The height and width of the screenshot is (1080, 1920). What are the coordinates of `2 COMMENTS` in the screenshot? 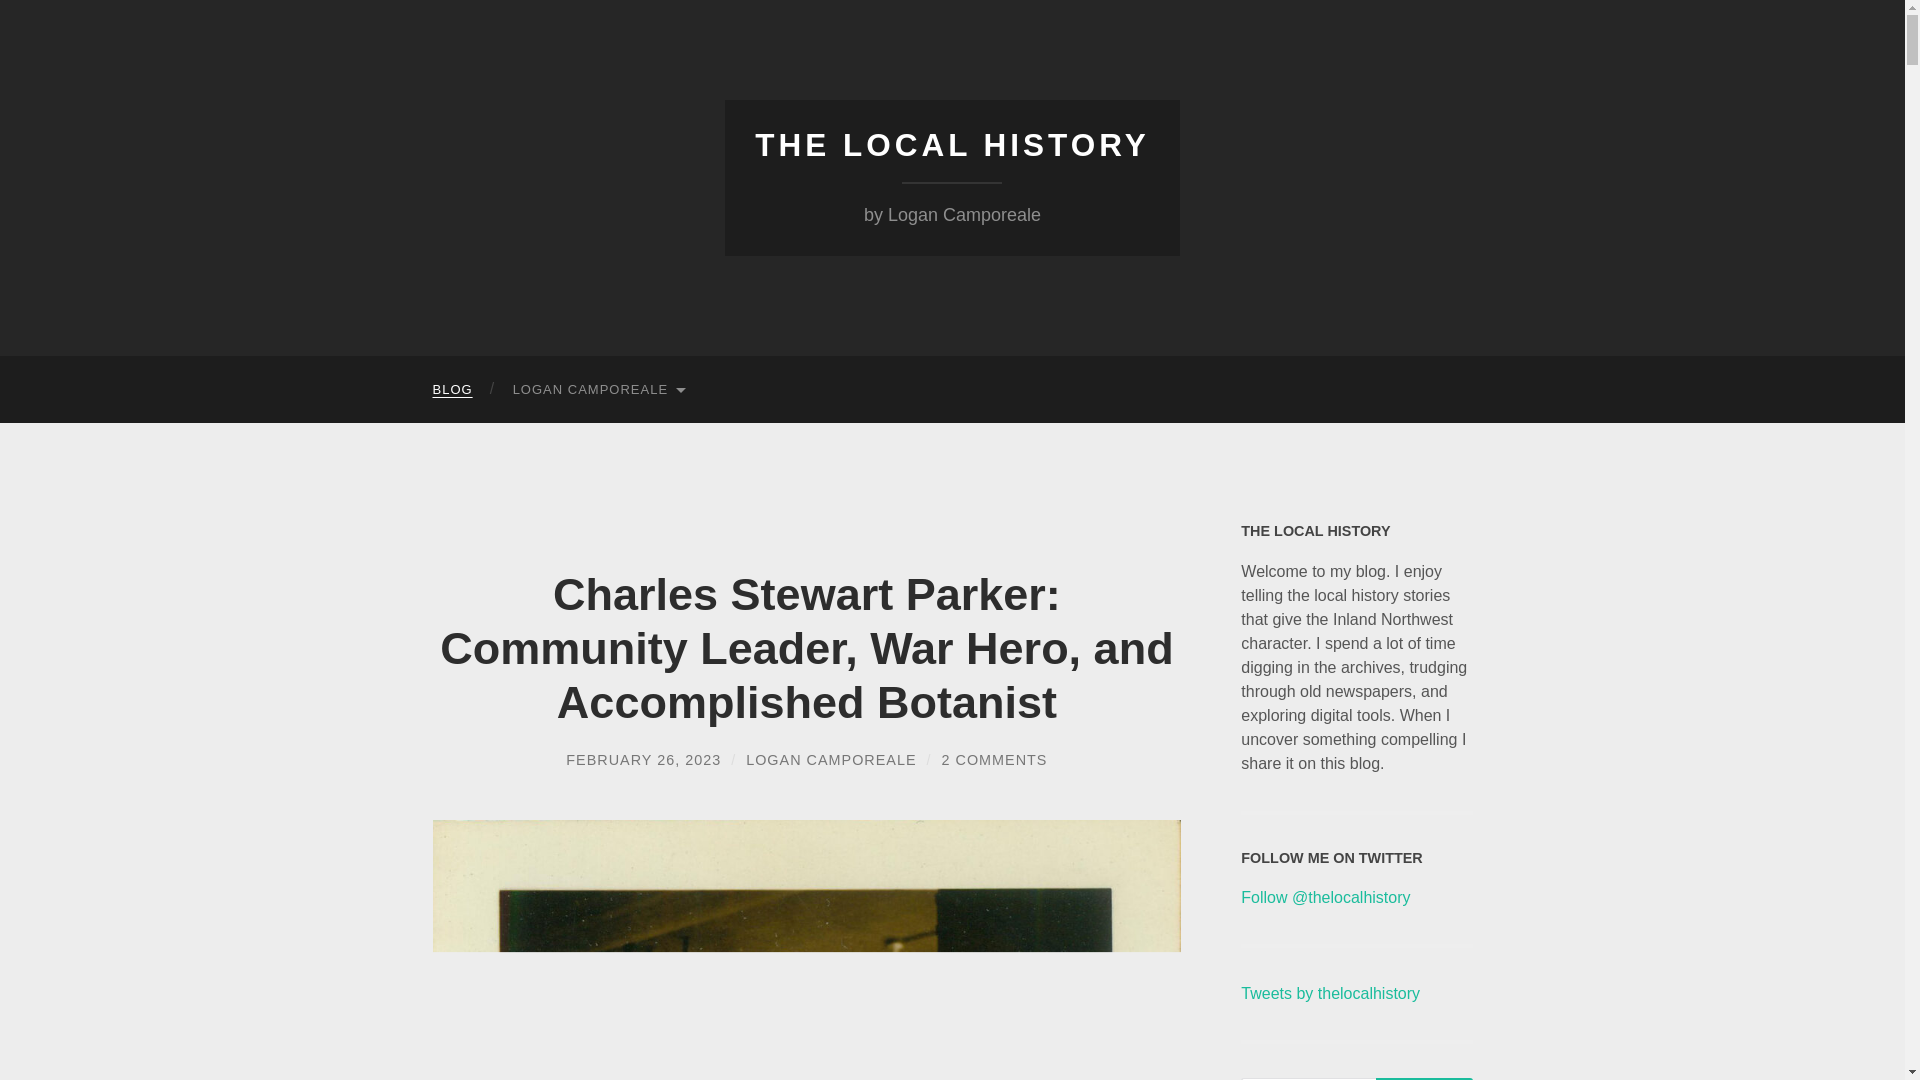 It's located at (995, 759).